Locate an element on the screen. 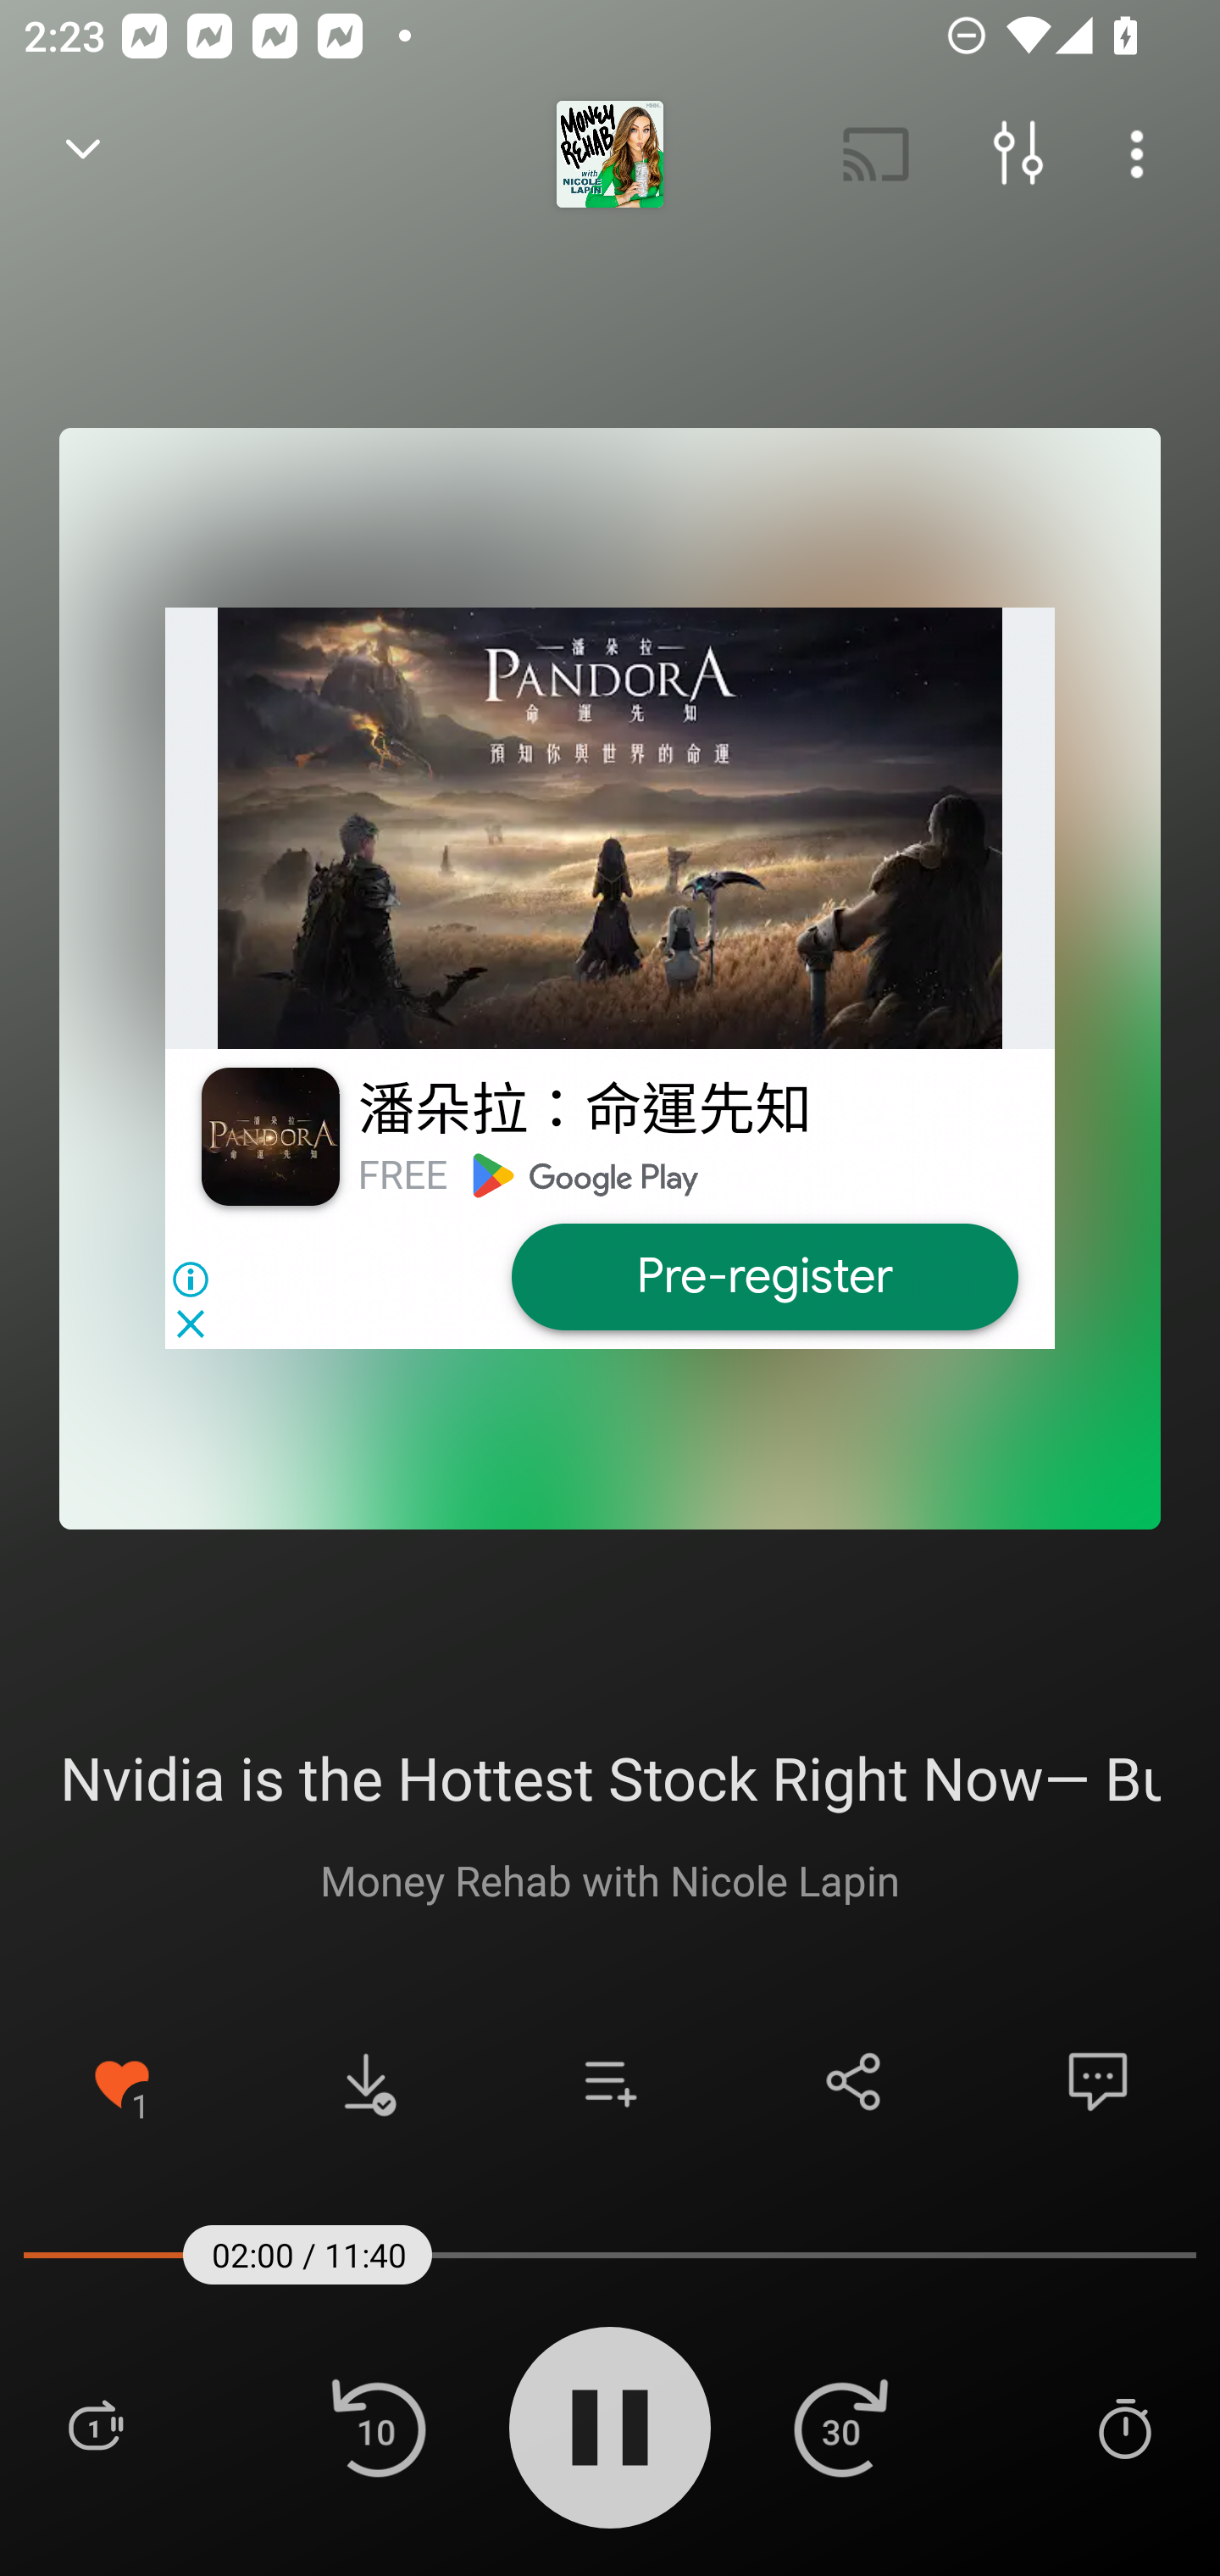 The image size is (1220, 2576). FREE is located at coordinates (402, 1174).